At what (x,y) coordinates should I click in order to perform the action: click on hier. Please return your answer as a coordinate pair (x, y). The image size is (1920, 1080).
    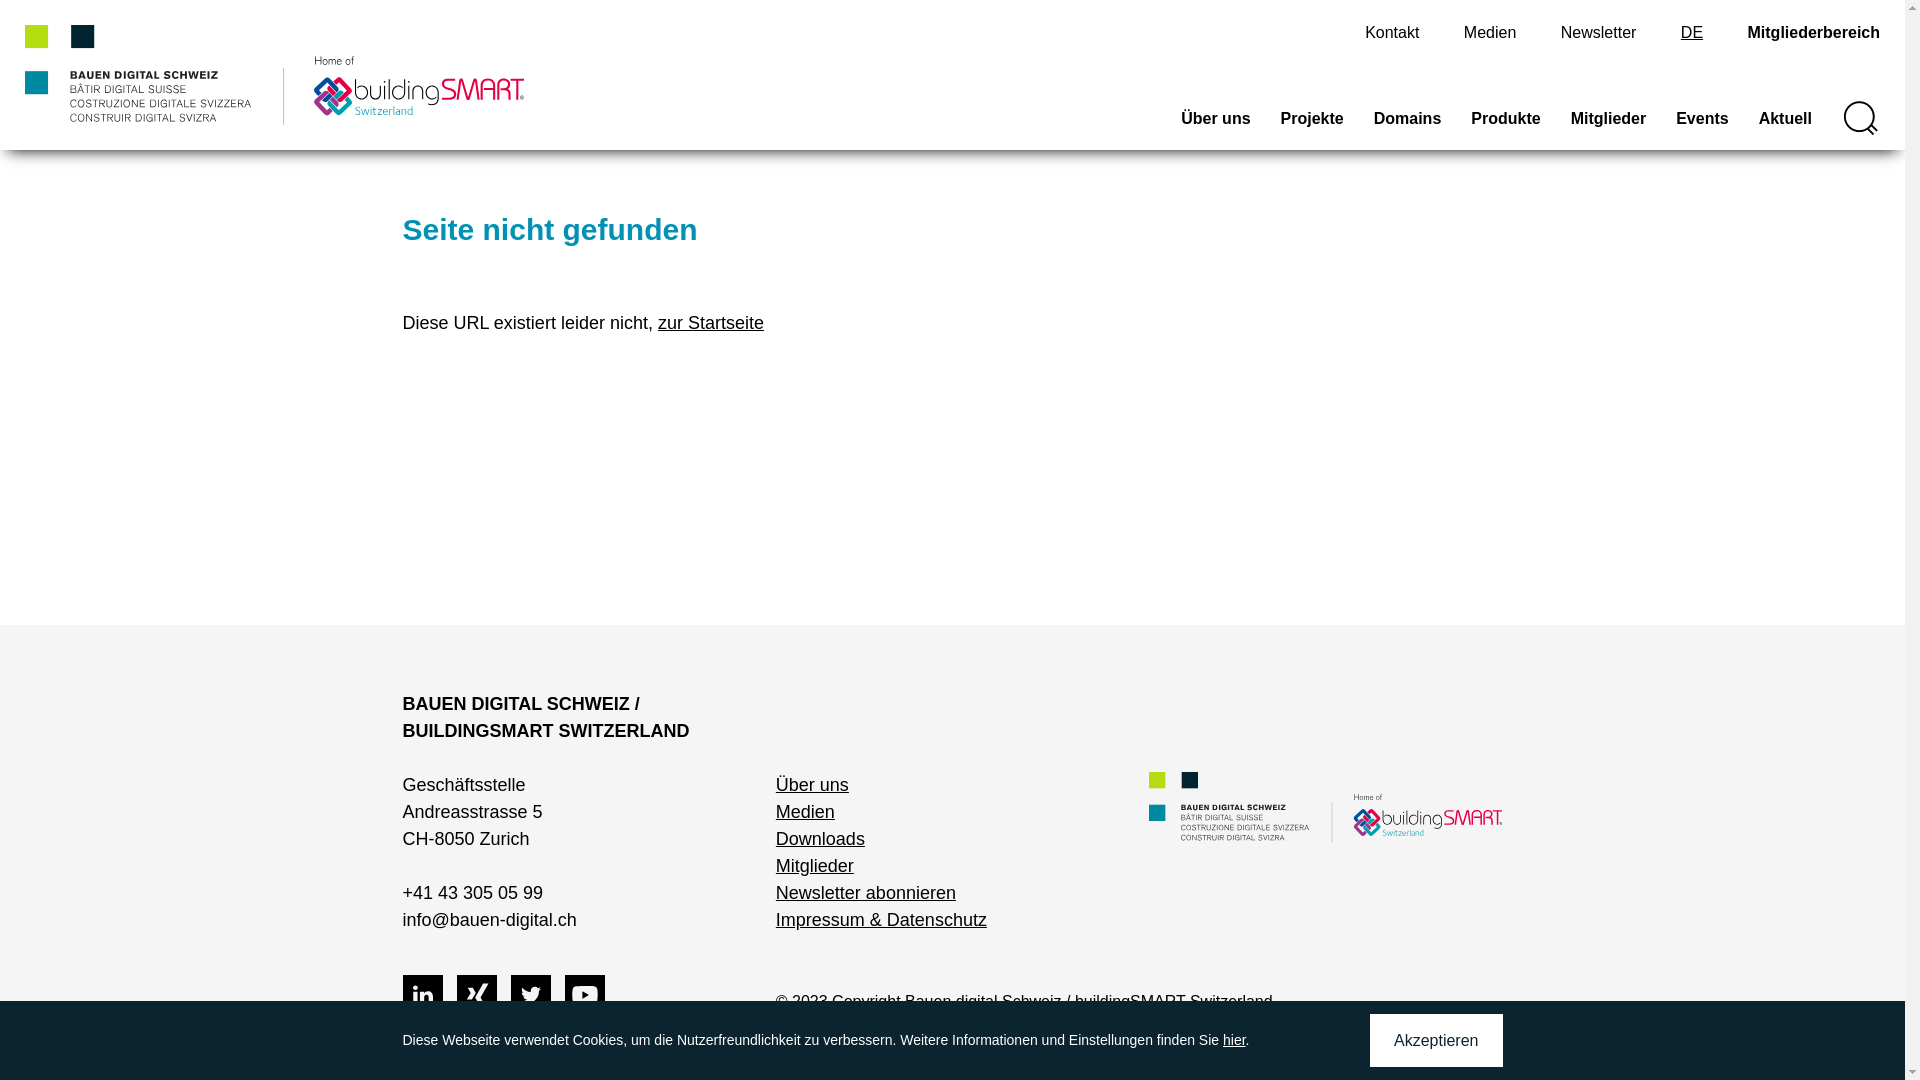
    Looking at the image, I should click on (1234, 1040).